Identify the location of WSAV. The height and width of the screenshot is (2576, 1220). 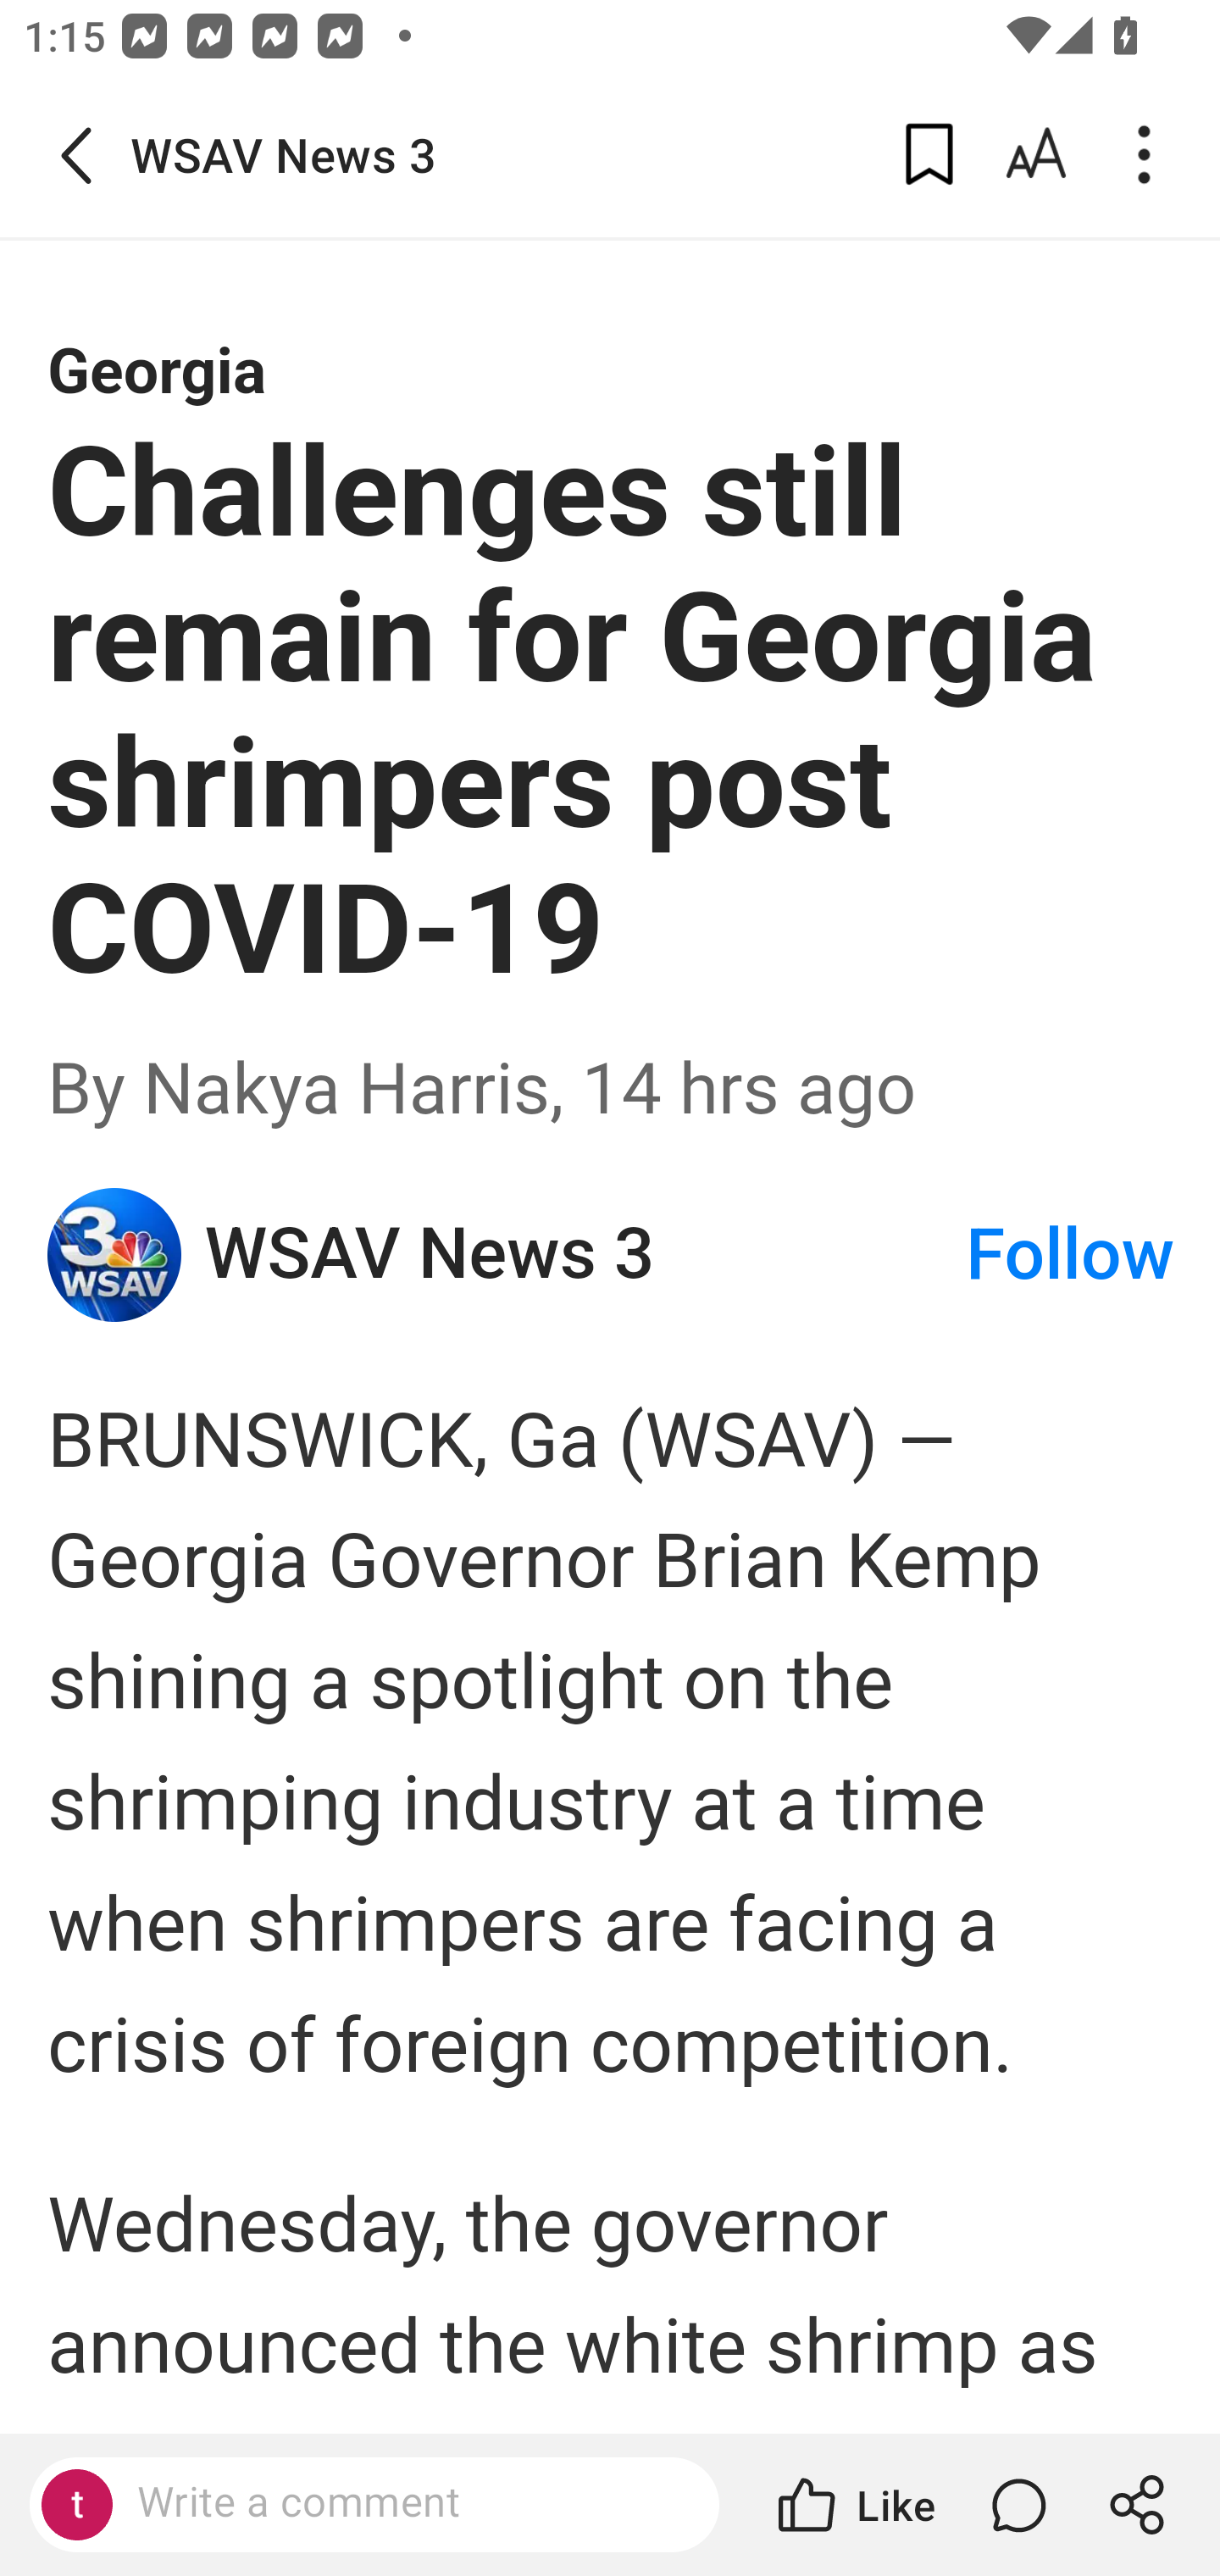
(115, 1254).